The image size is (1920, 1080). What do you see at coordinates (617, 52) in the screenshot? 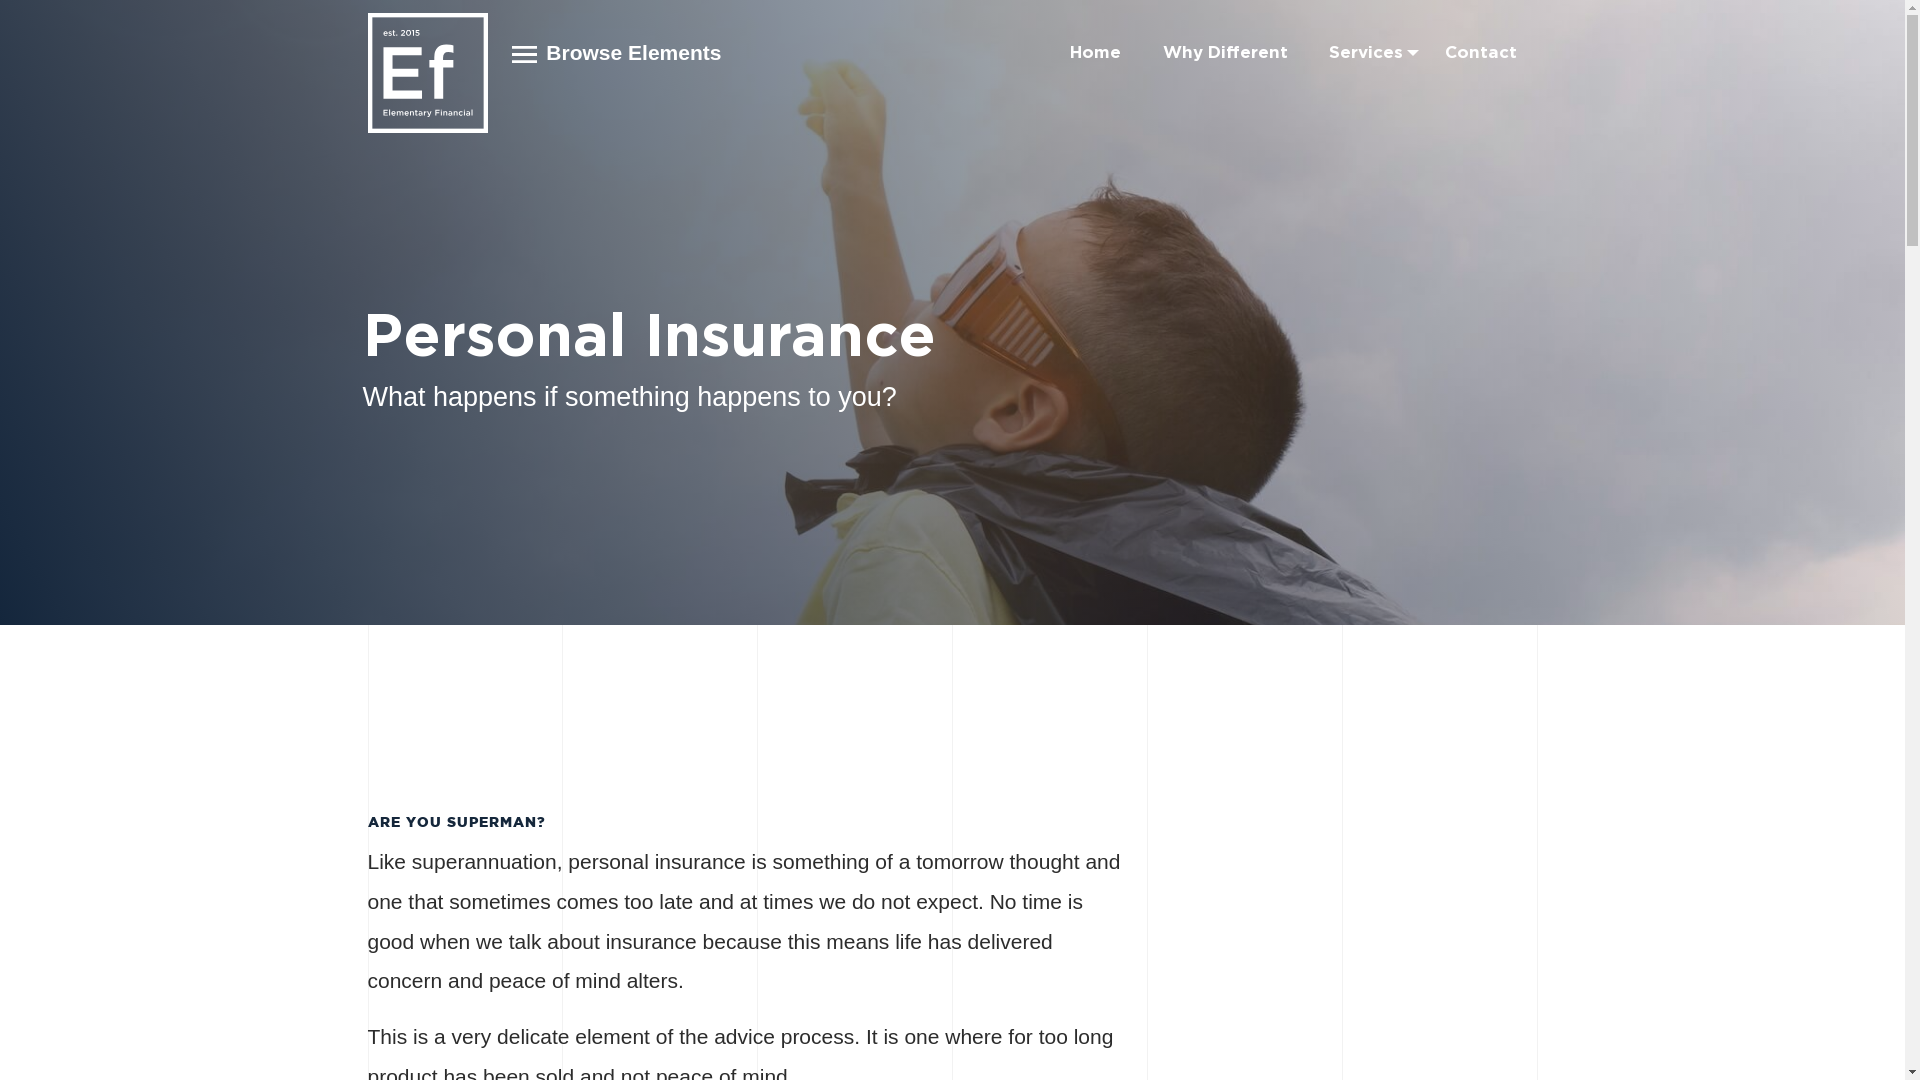
I see `Browse Elements` at bounding box center [617, 52].